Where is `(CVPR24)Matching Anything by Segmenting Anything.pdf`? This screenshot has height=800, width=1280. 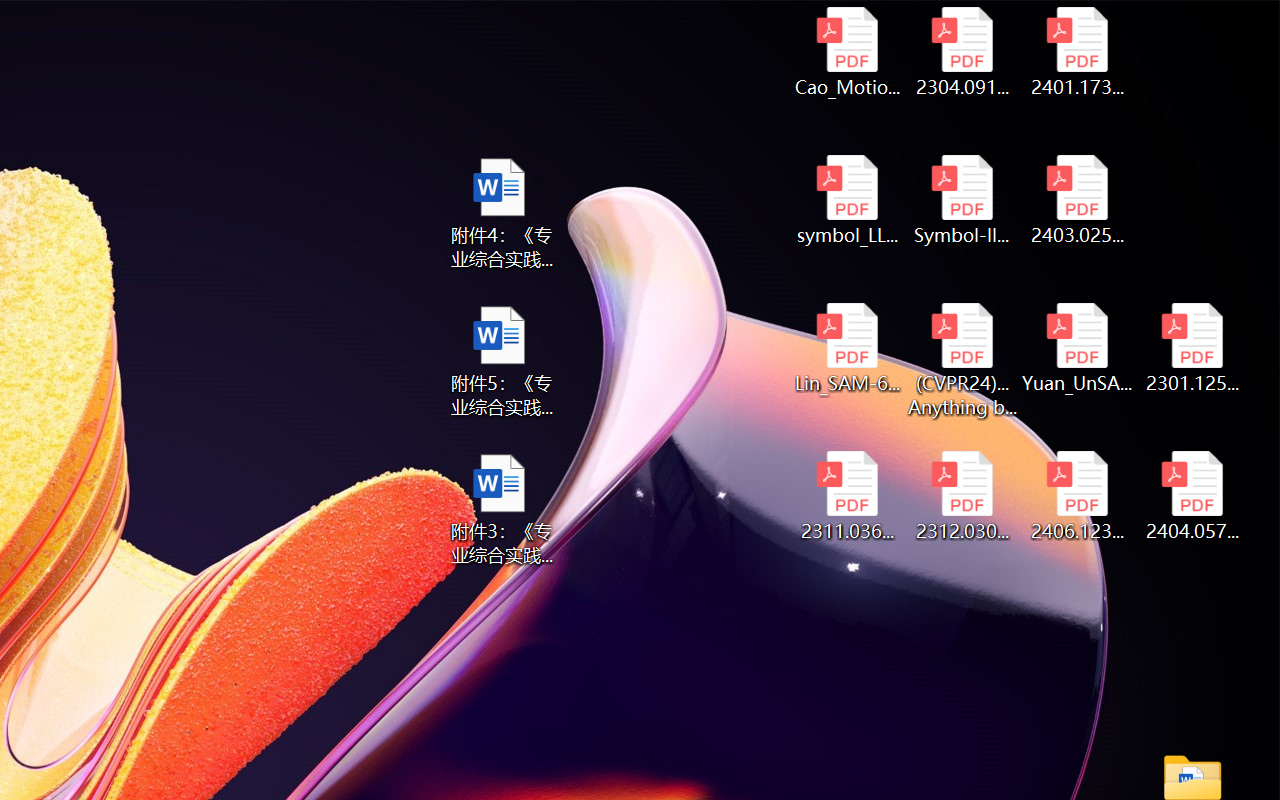 (CVPR24)Matching Anything by Segmenting Anything.pdf is located at coordinates (962, 360).